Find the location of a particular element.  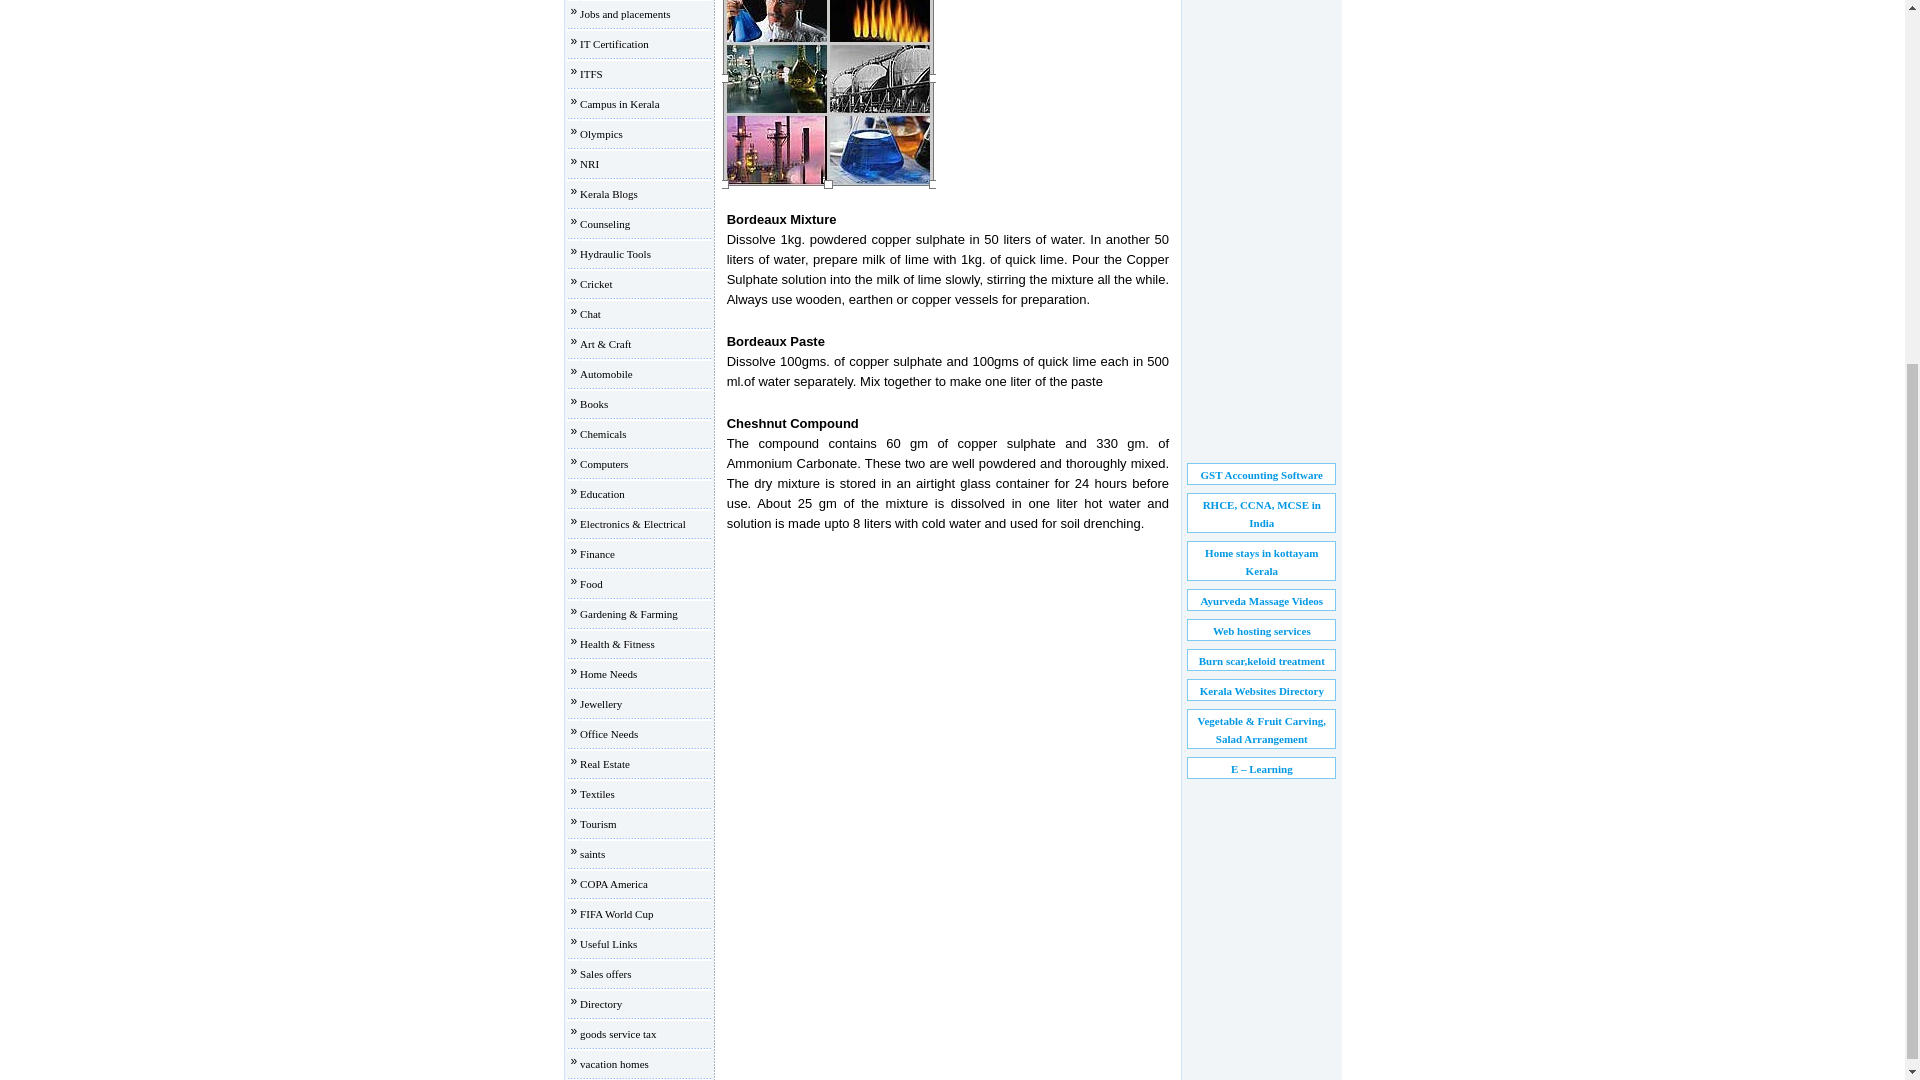

Home Needs is located at coordinates (608, 674).